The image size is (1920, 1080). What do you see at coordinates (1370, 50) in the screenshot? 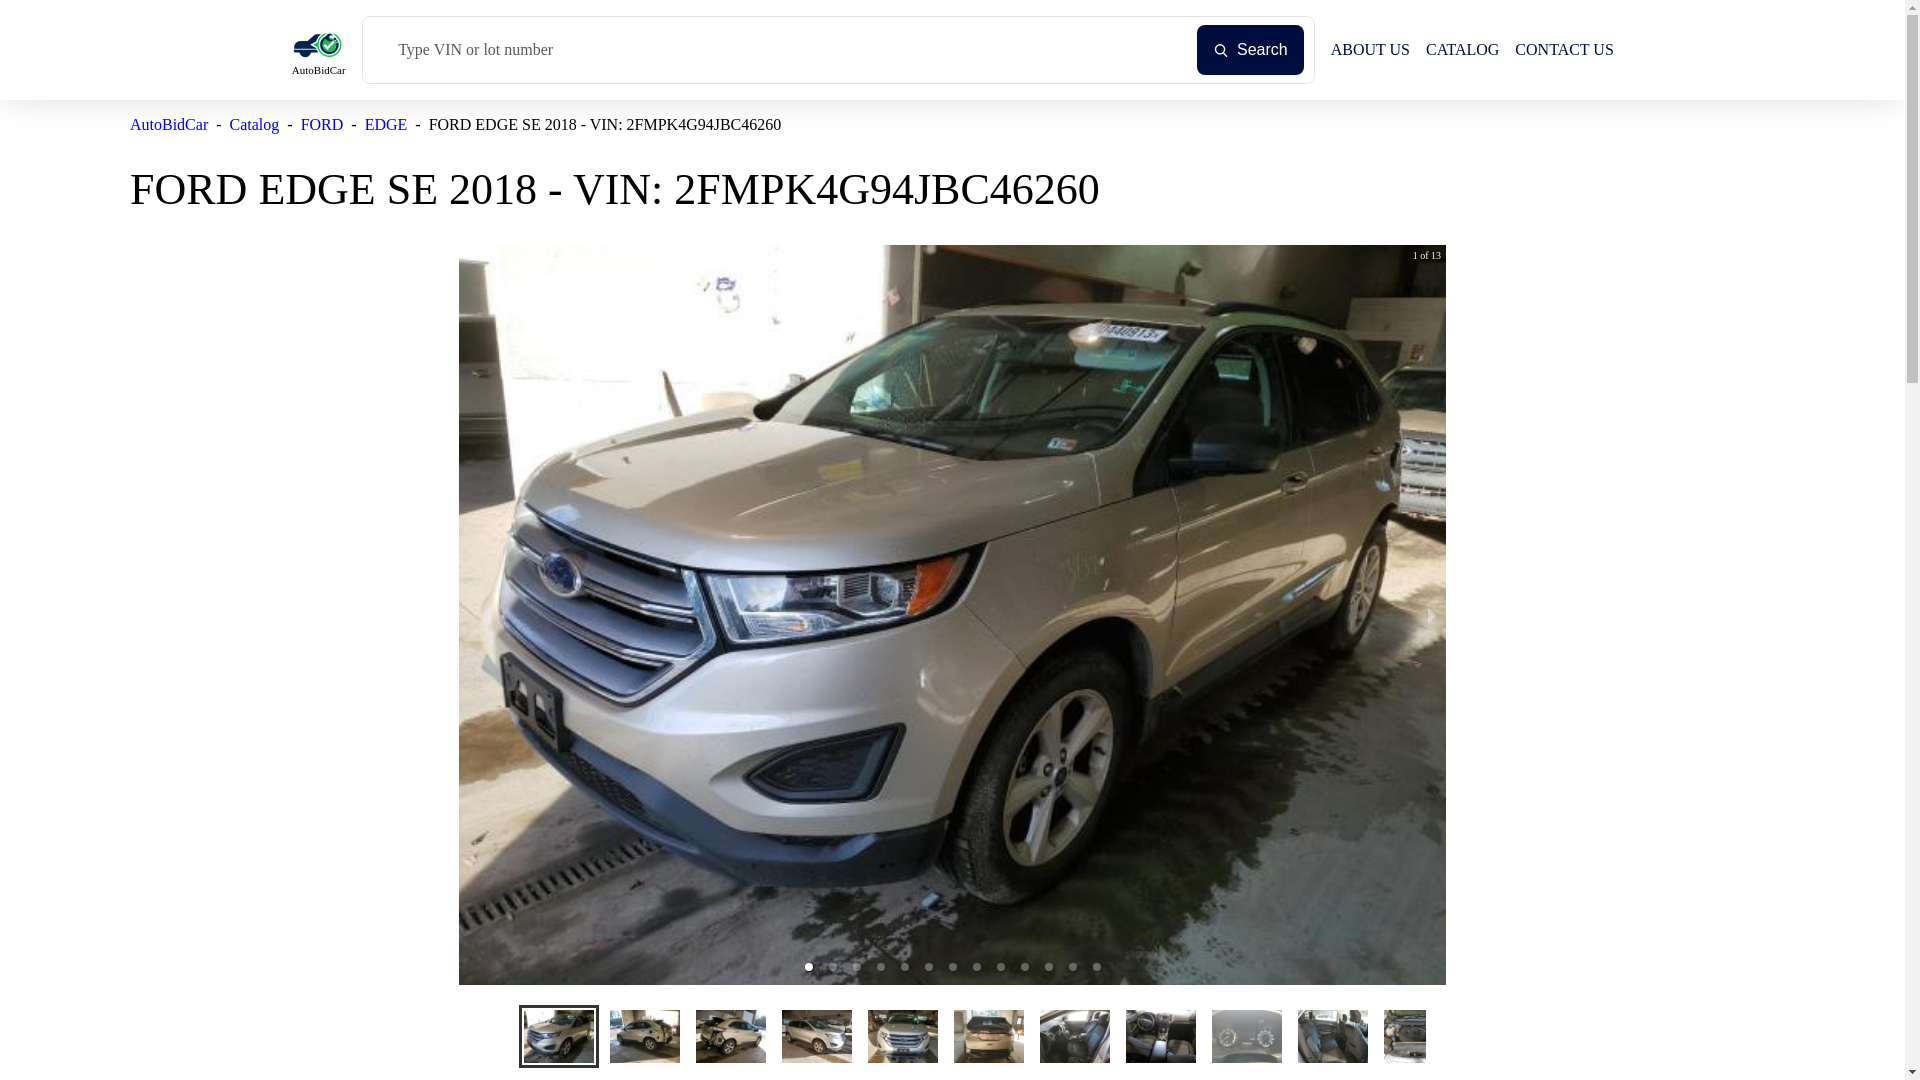
I see `ABOUT US` at bounding box center [1370, 50].